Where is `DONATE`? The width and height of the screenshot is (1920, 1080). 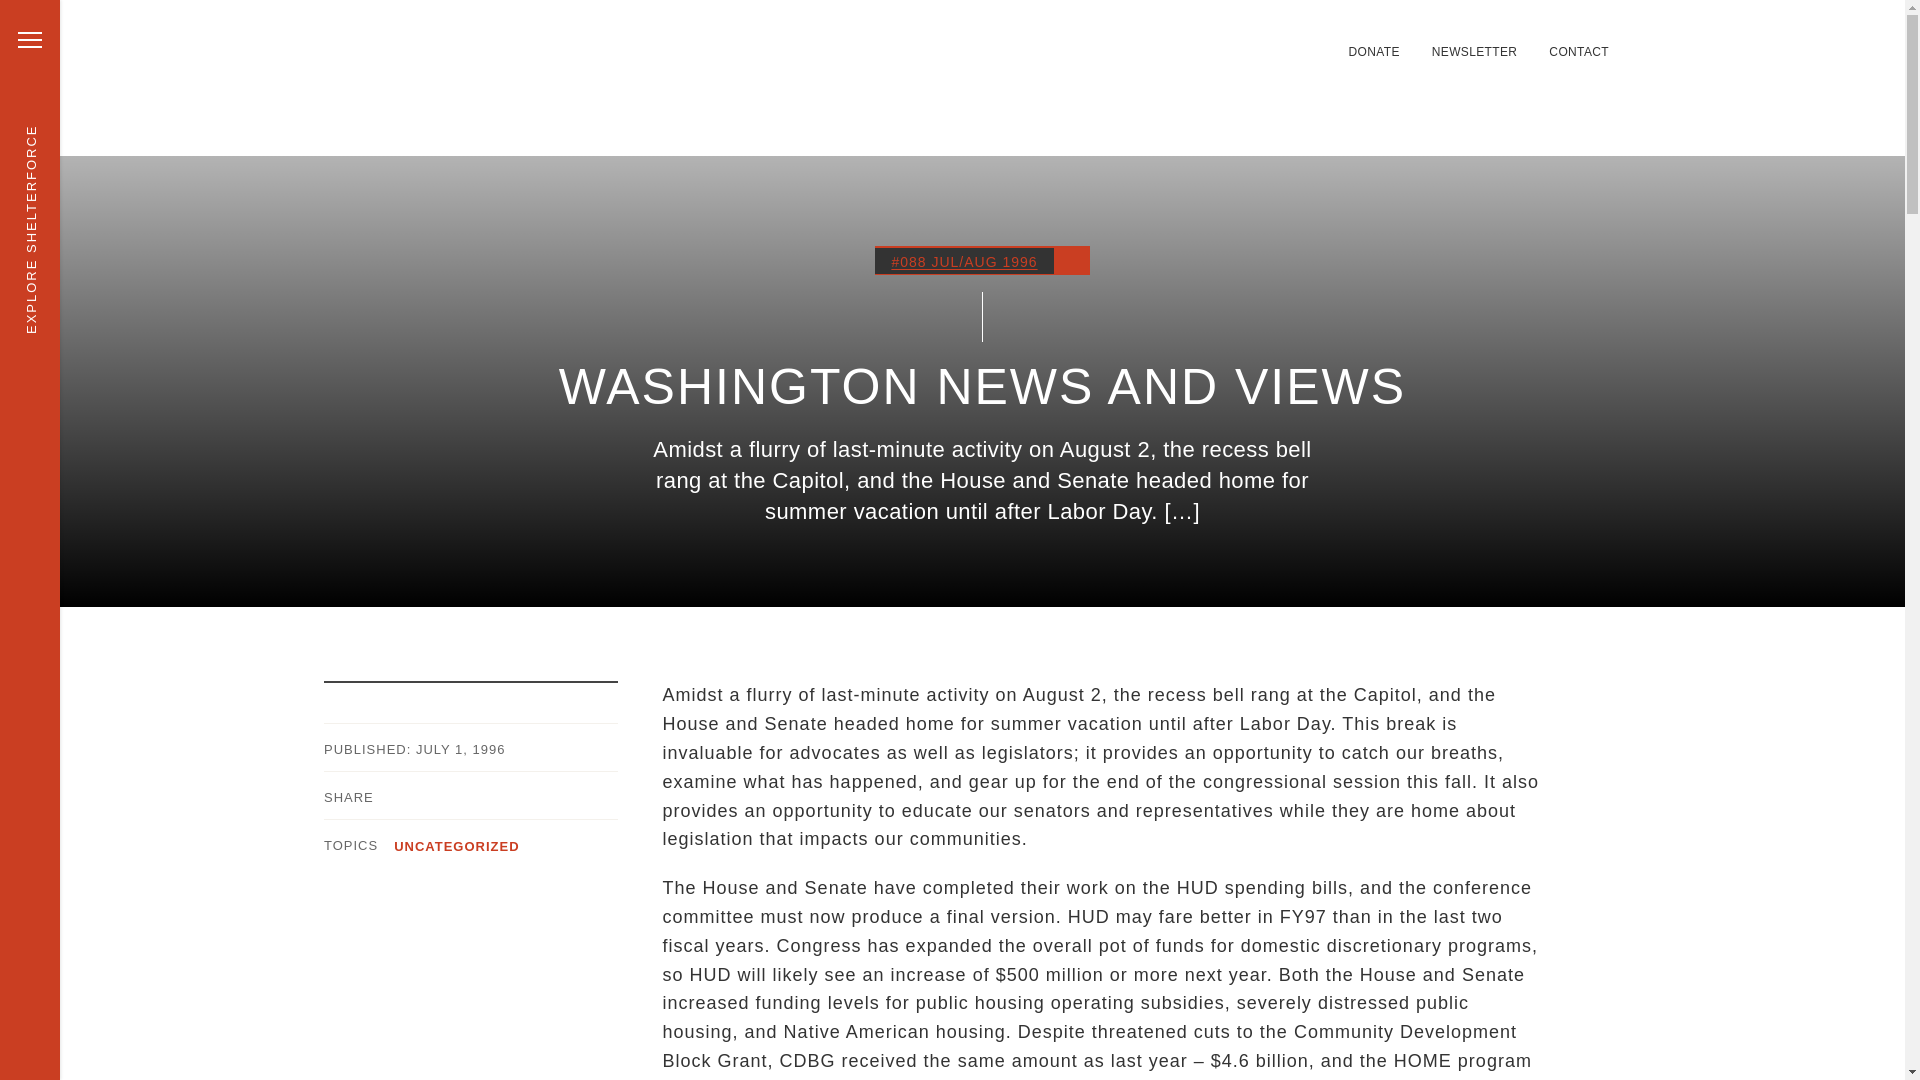
DONATE is located at coordinates (1373, 52).